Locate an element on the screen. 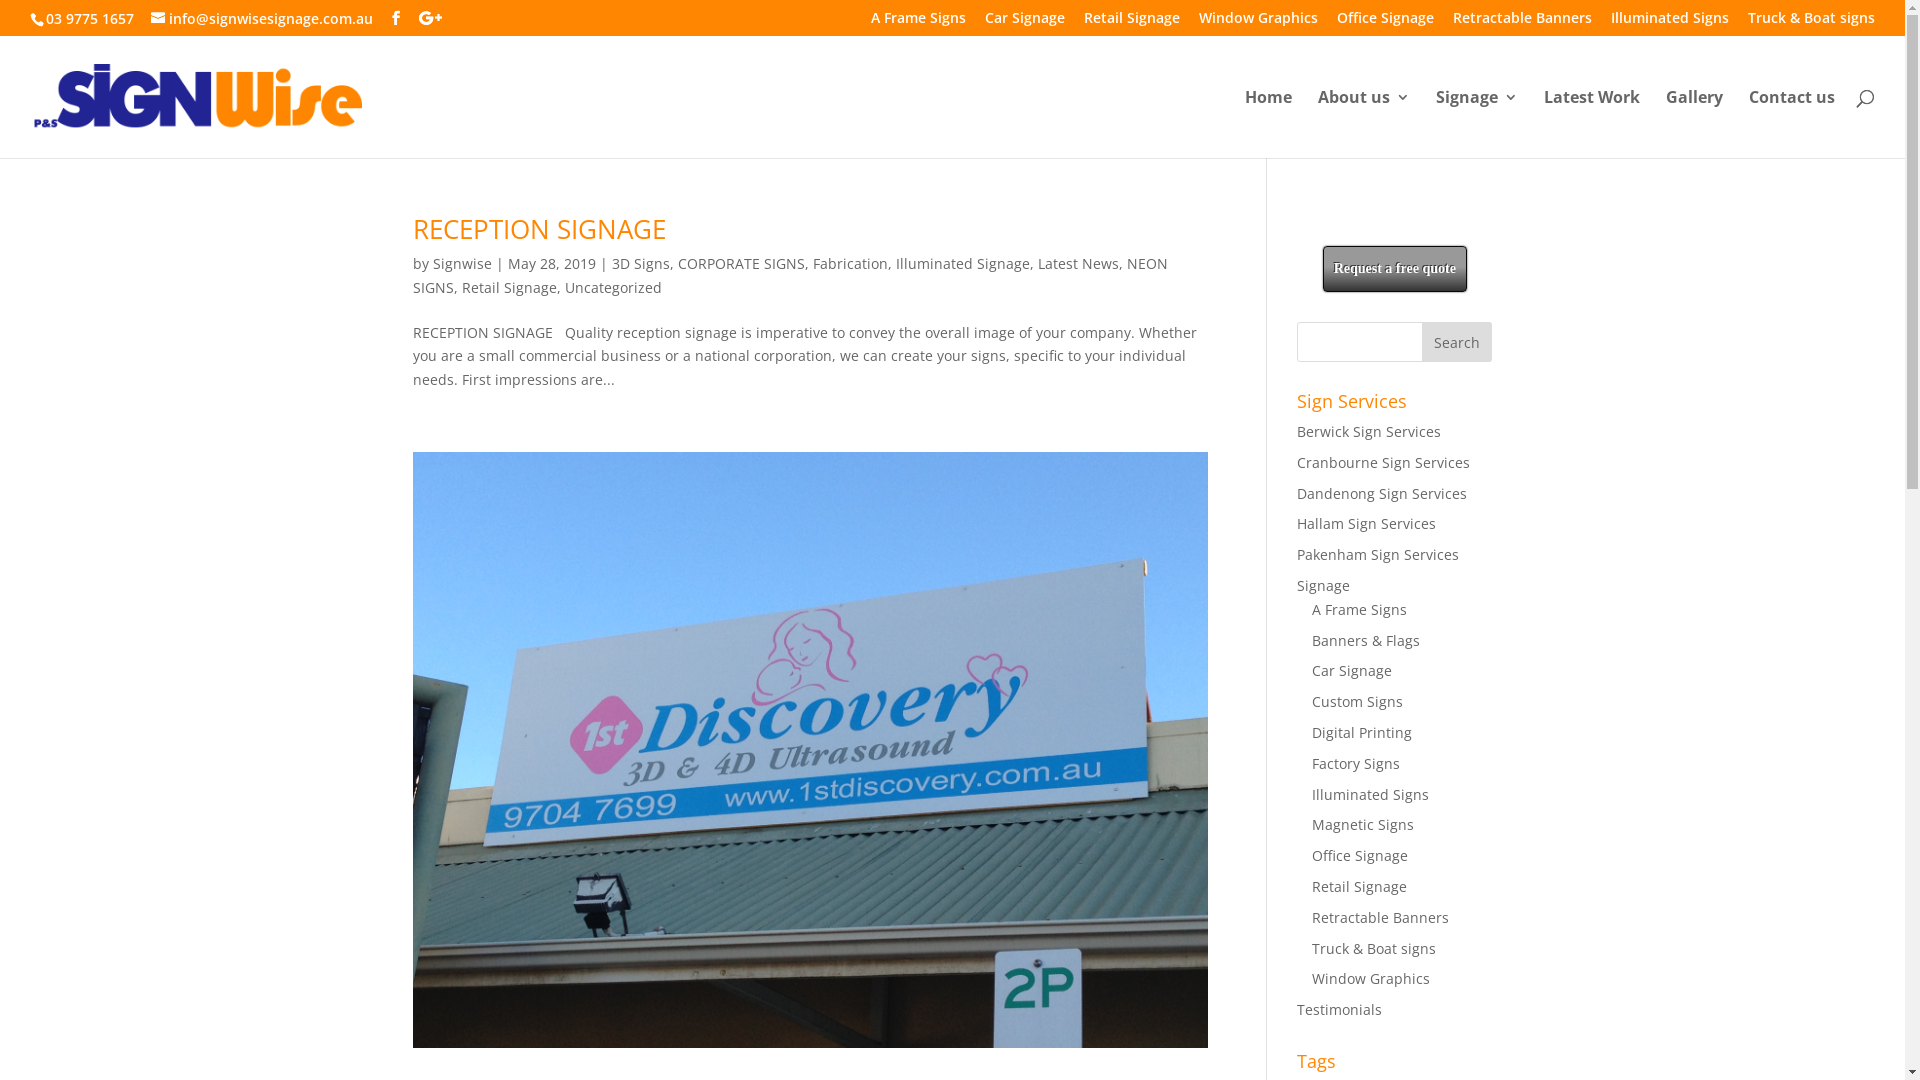  CORPORATE SIGNS is located at coordinates (742, 264).